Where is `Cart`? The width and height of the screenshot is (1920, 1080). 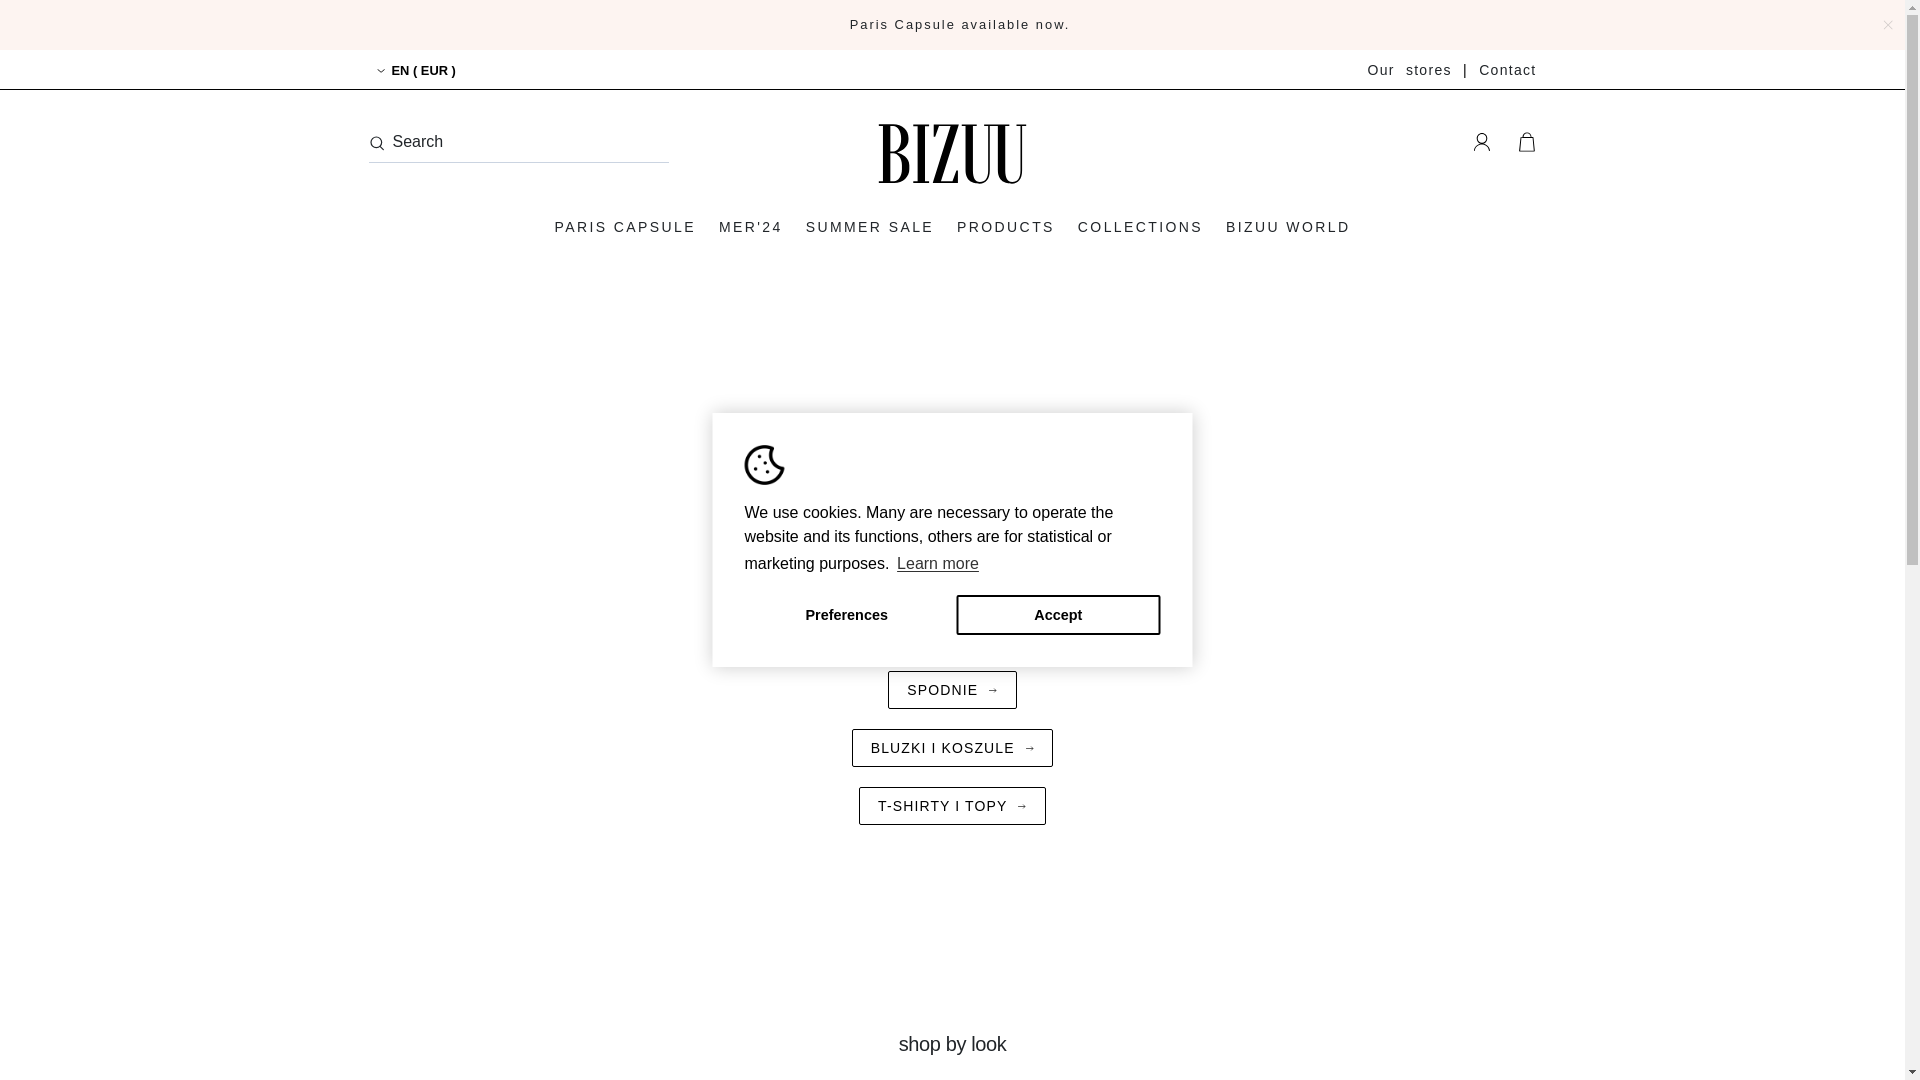
Cart is located at coordinates (1526, 142).